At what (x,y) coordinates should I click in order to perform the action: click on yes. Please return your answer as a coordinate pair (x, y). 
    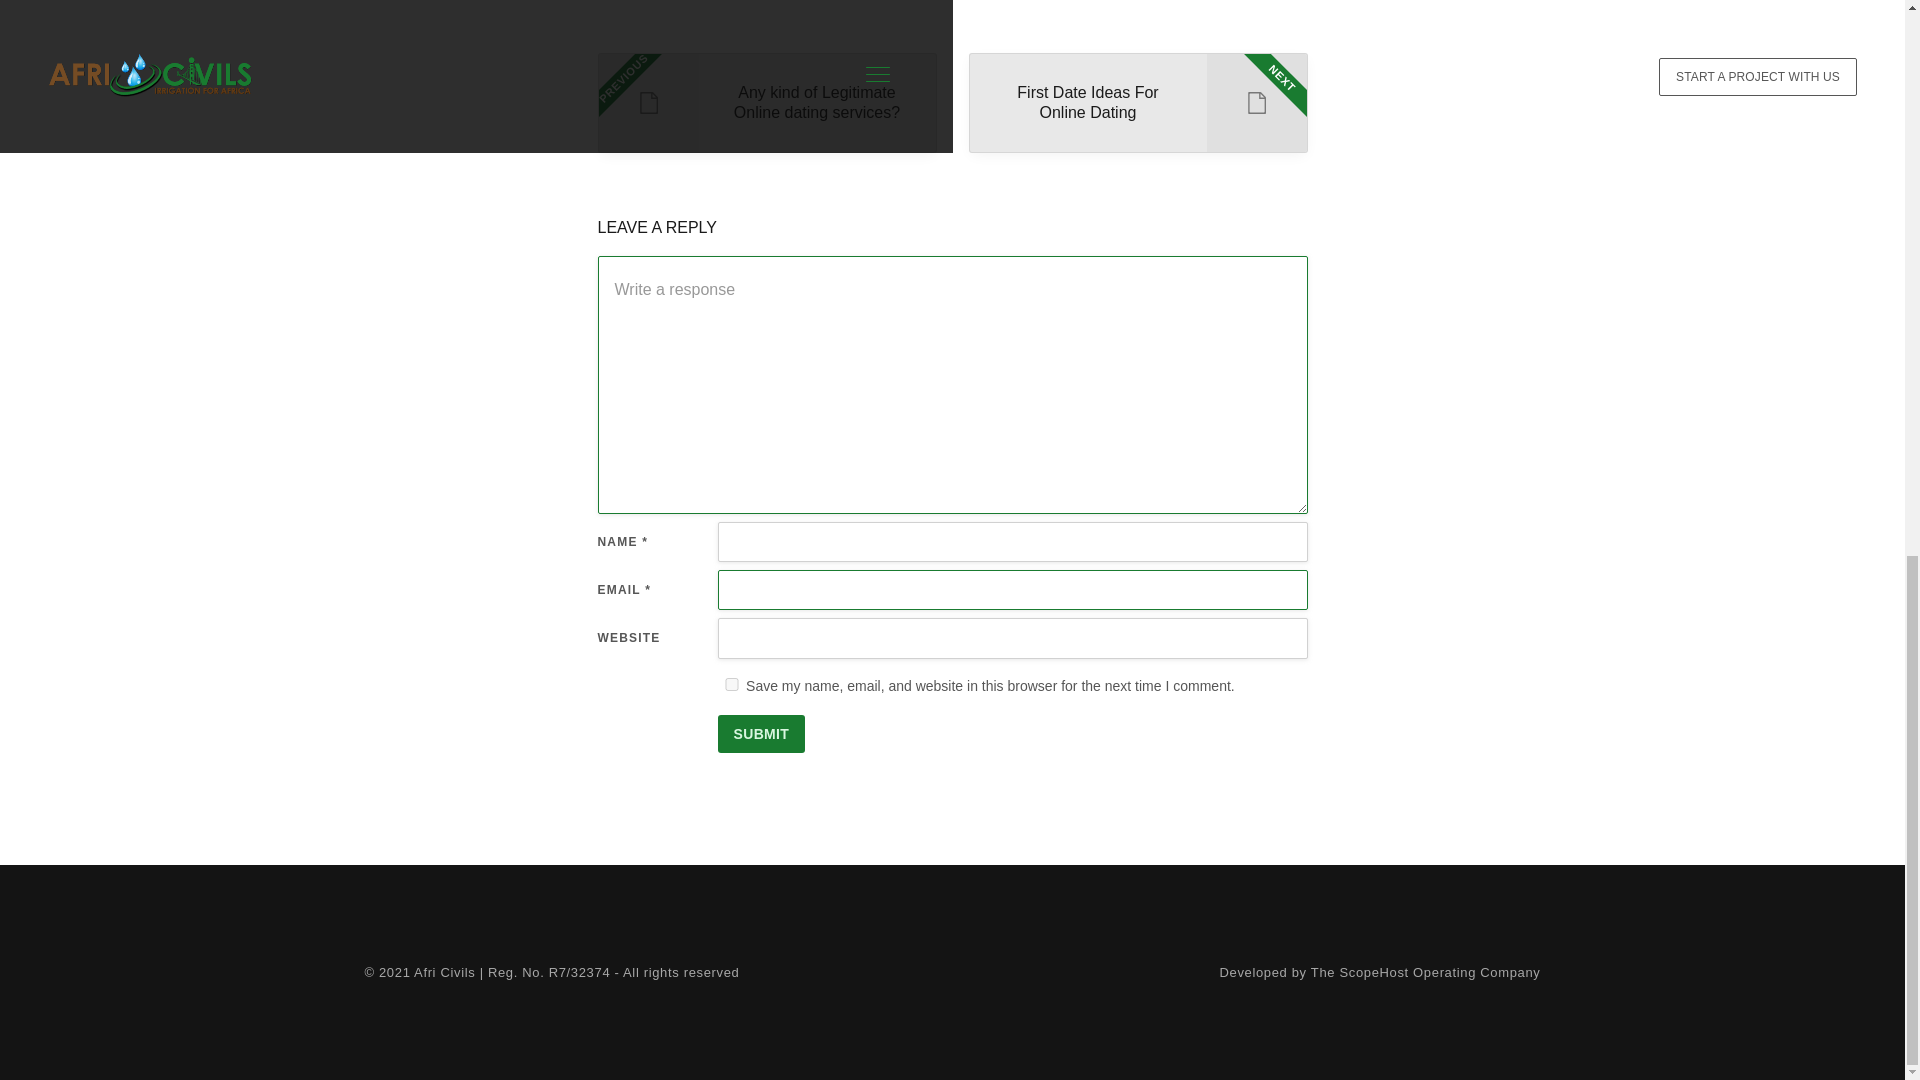
    Looking at the image, I should click on (1137, 102).